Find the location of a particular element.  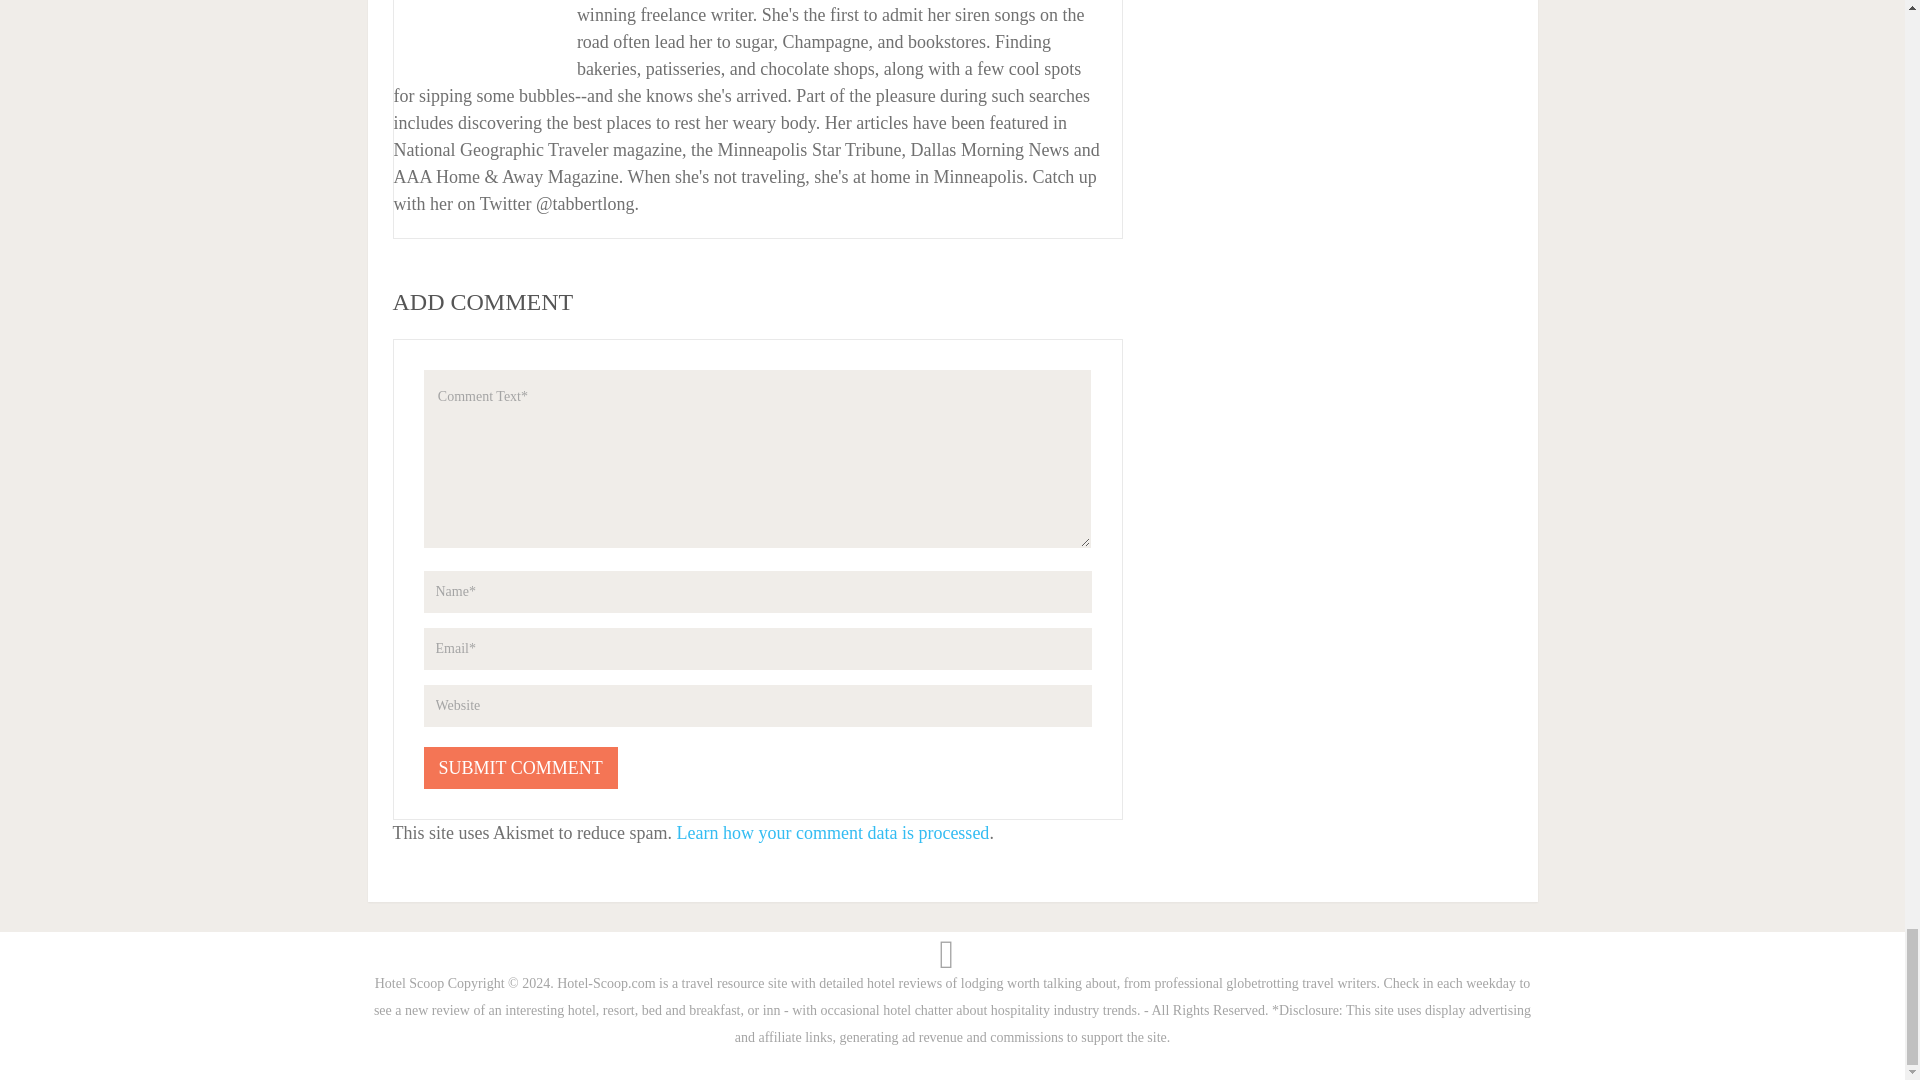

Submit Comment is located at coordinates (521, 768).